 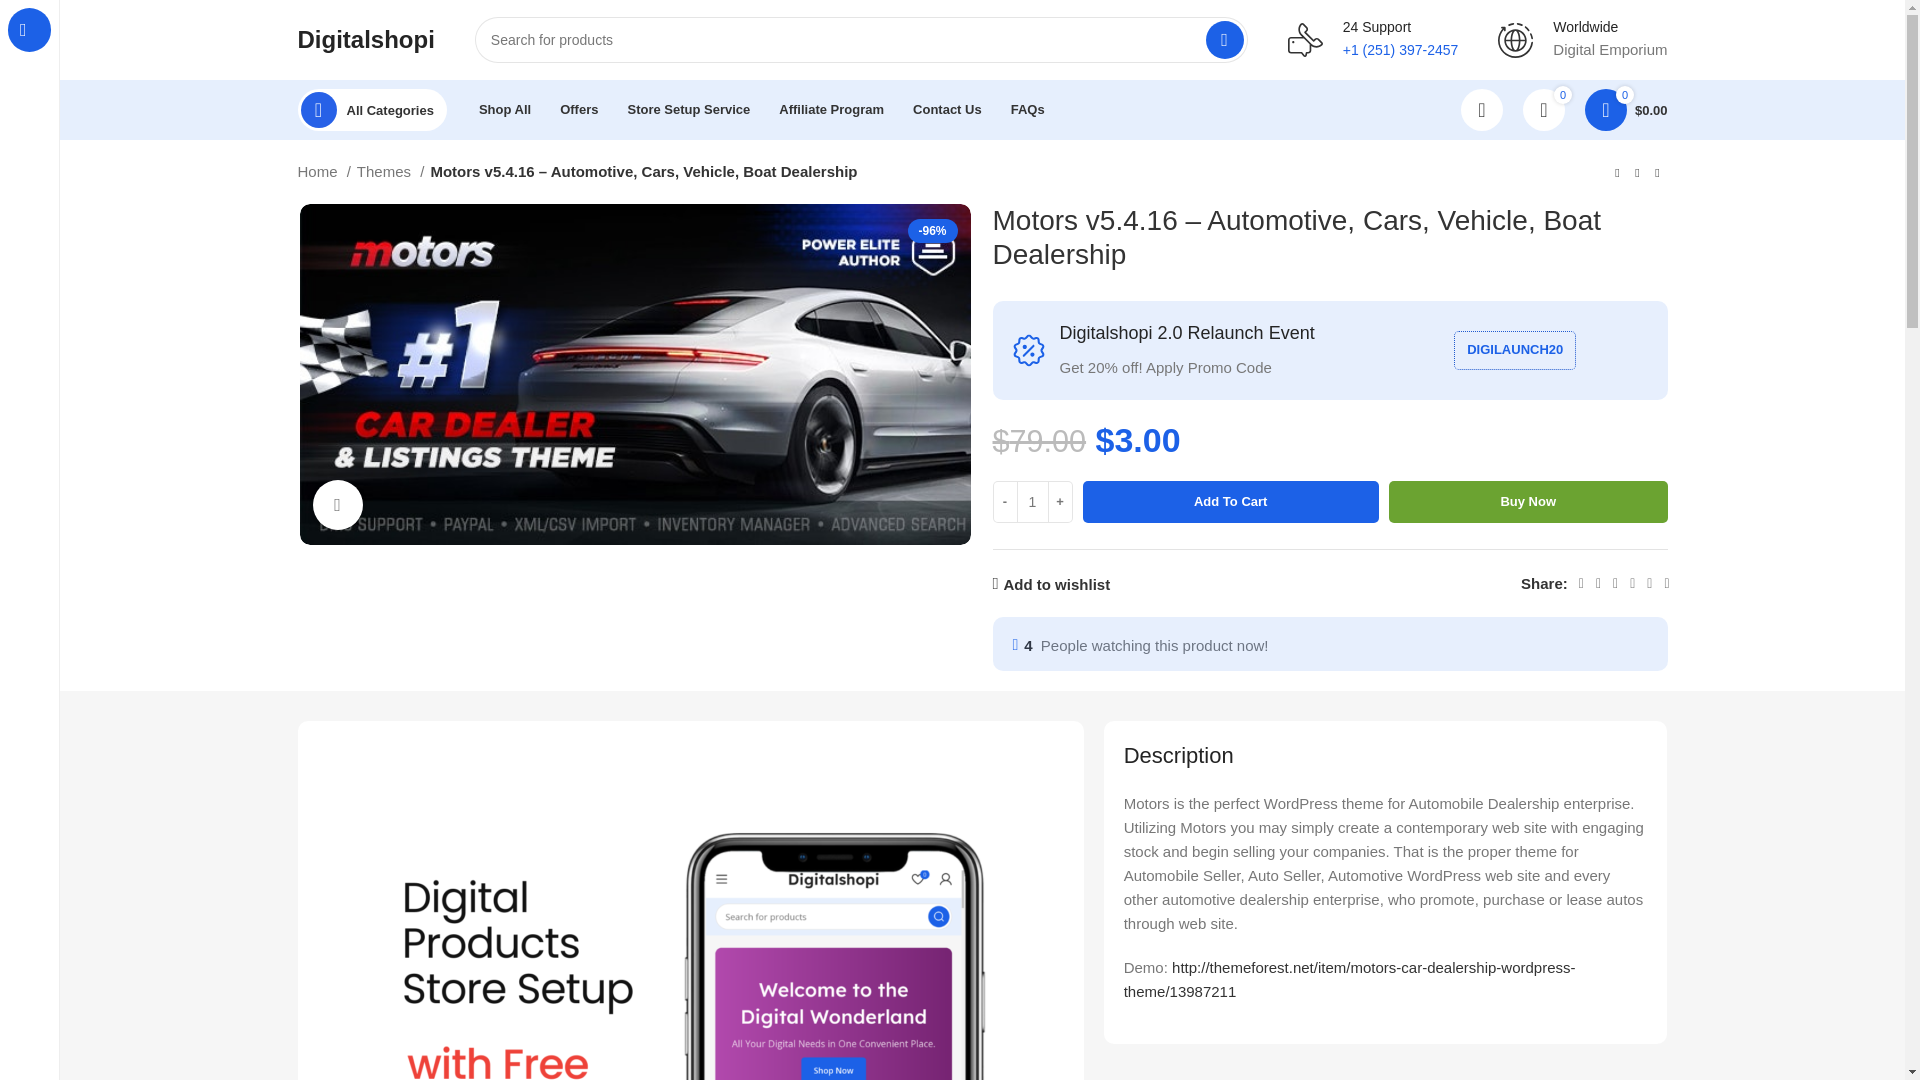 What do you see at coordinates (831, 109) in the screenshot?
I see `Affiliate Program` at bounding box center [831, 109].